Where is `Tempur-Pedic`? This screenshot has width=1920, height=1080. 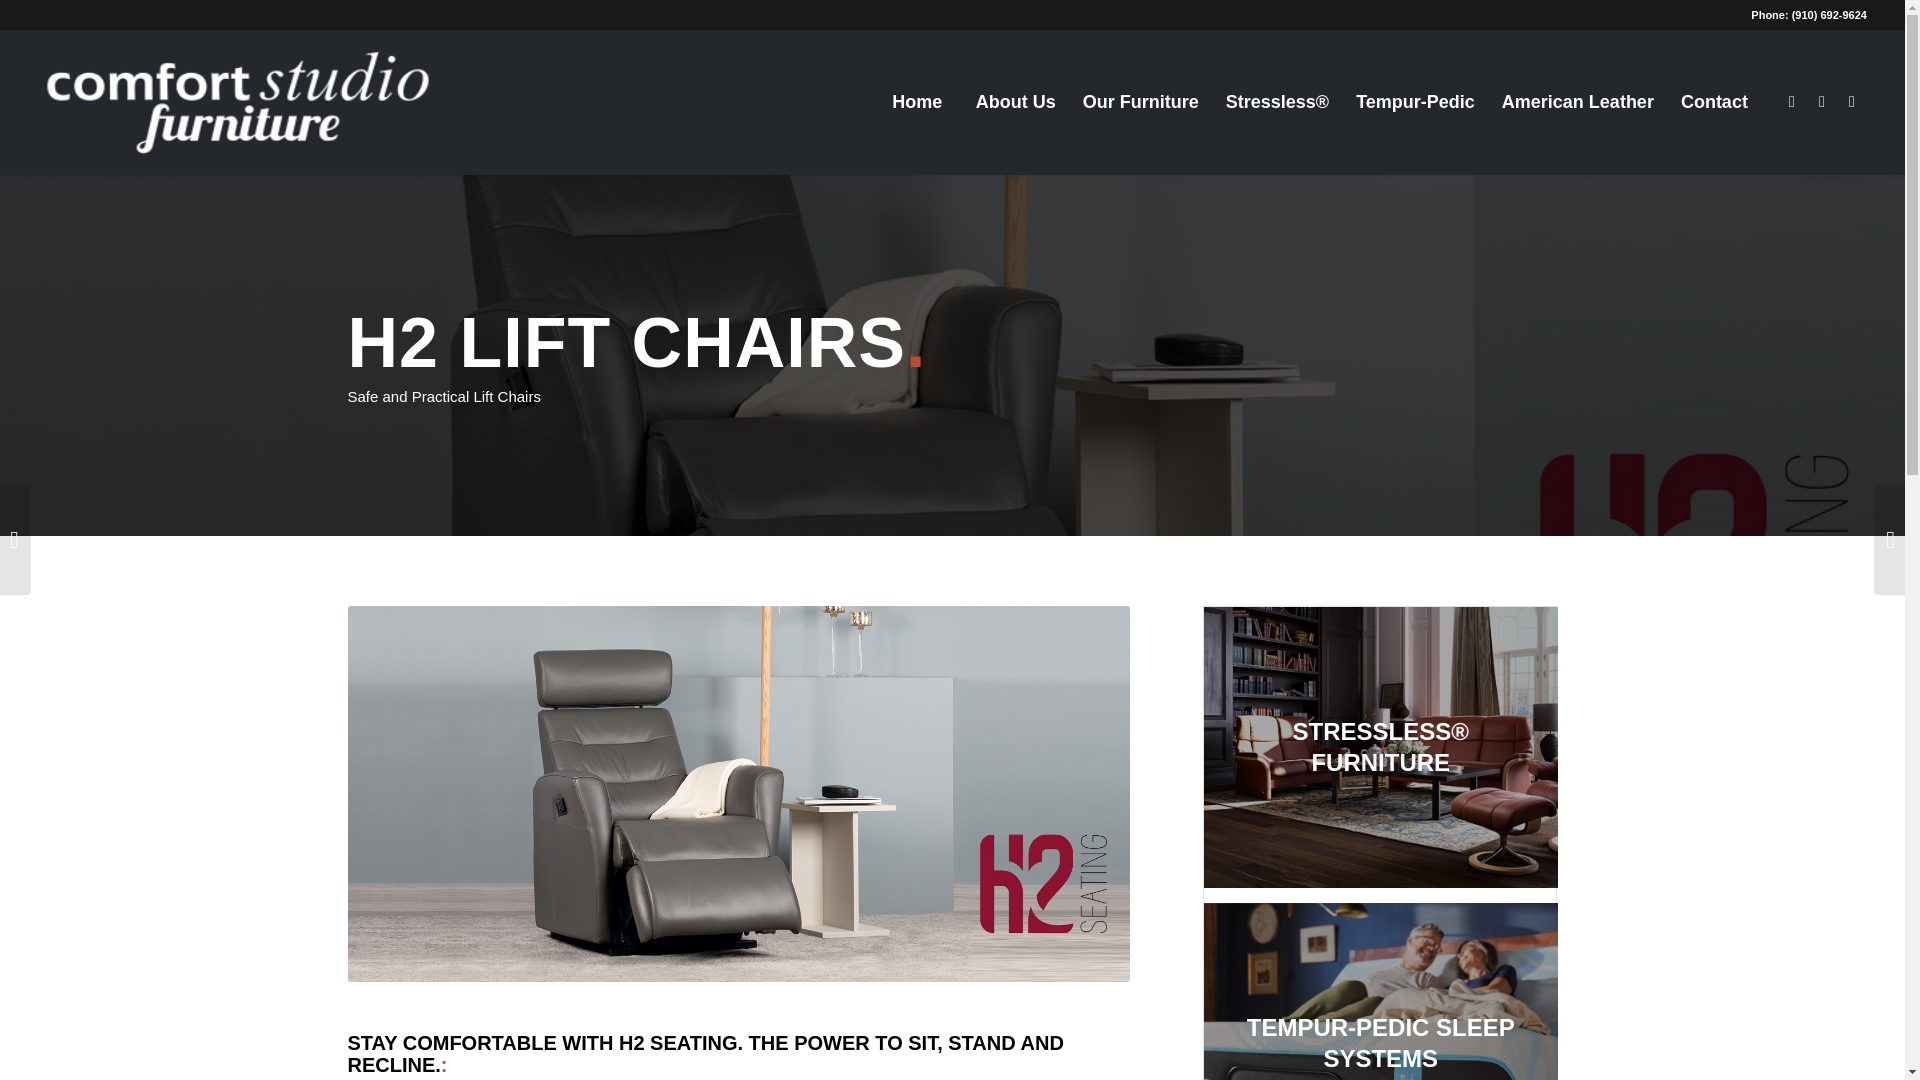 Tempur-Pedic is located at coordinates (1415, 102).